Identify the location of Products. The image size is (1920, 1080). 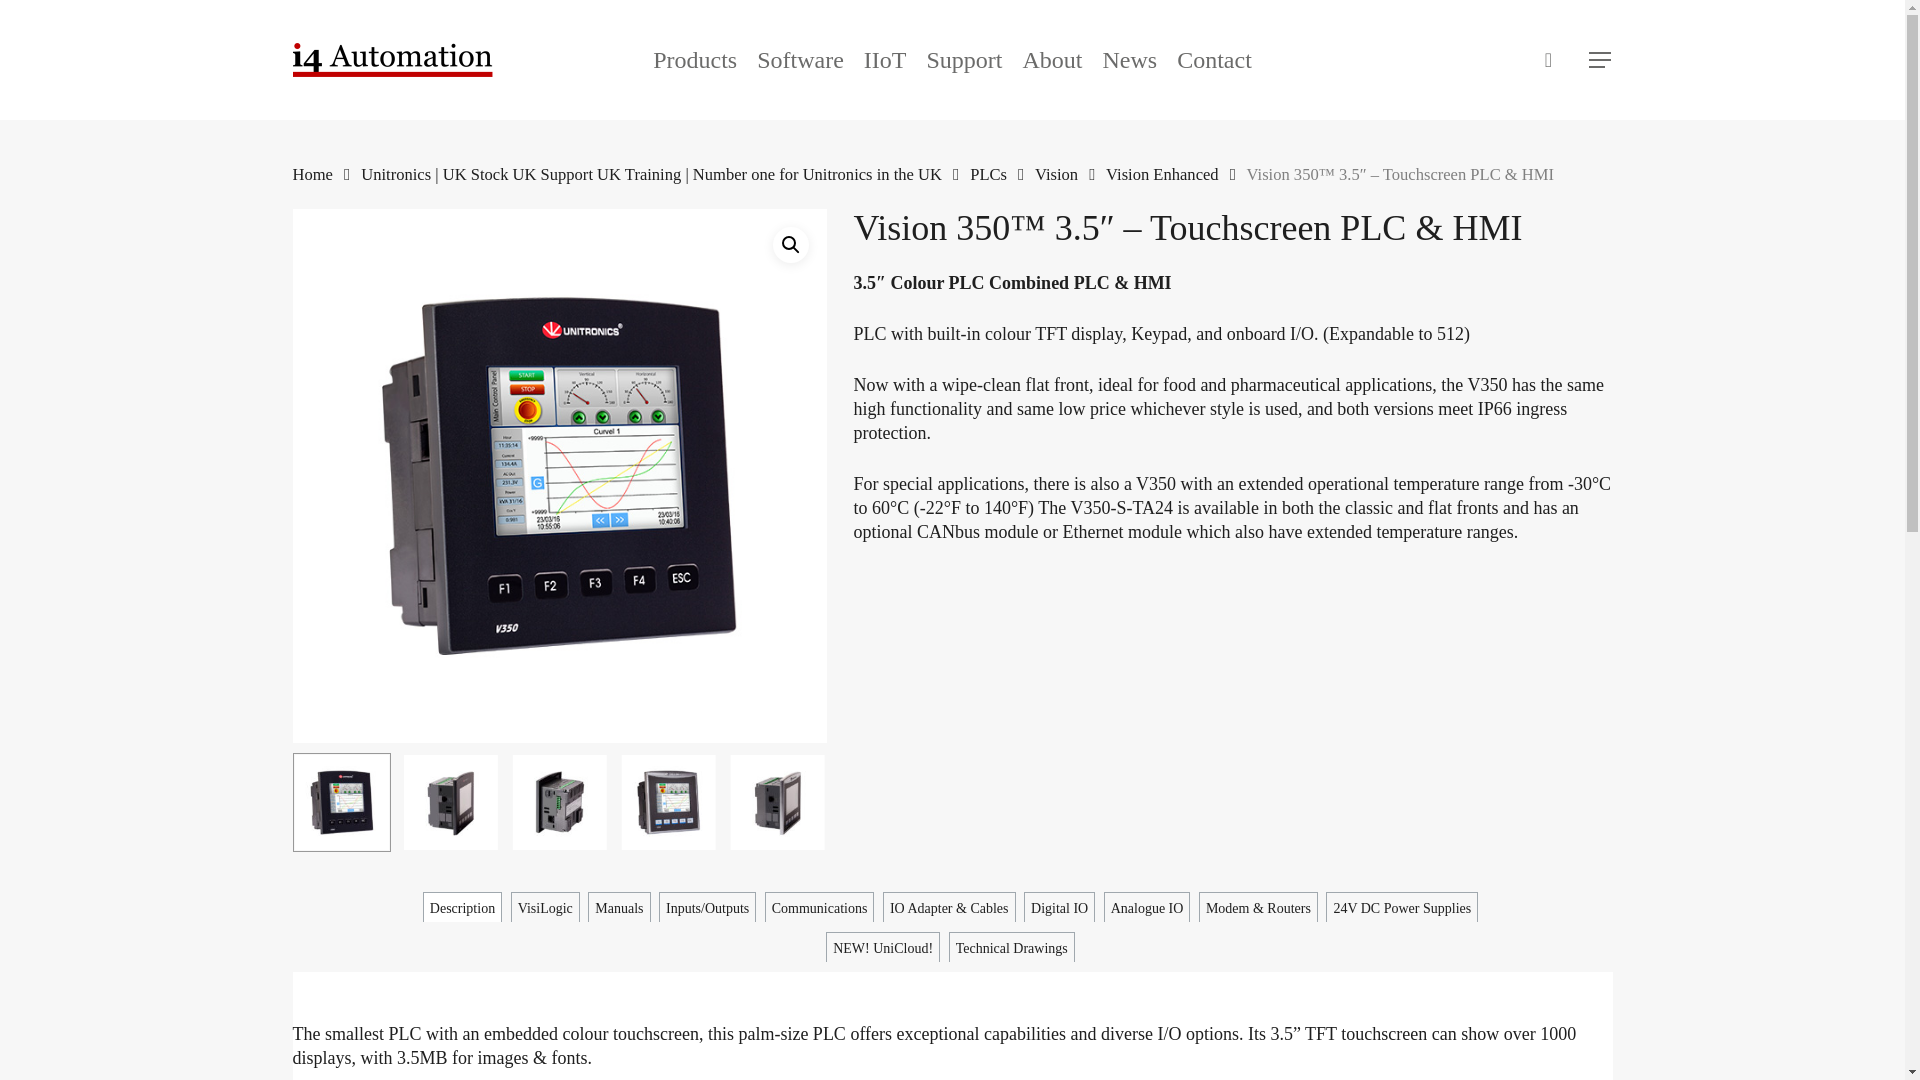
(694, 60).